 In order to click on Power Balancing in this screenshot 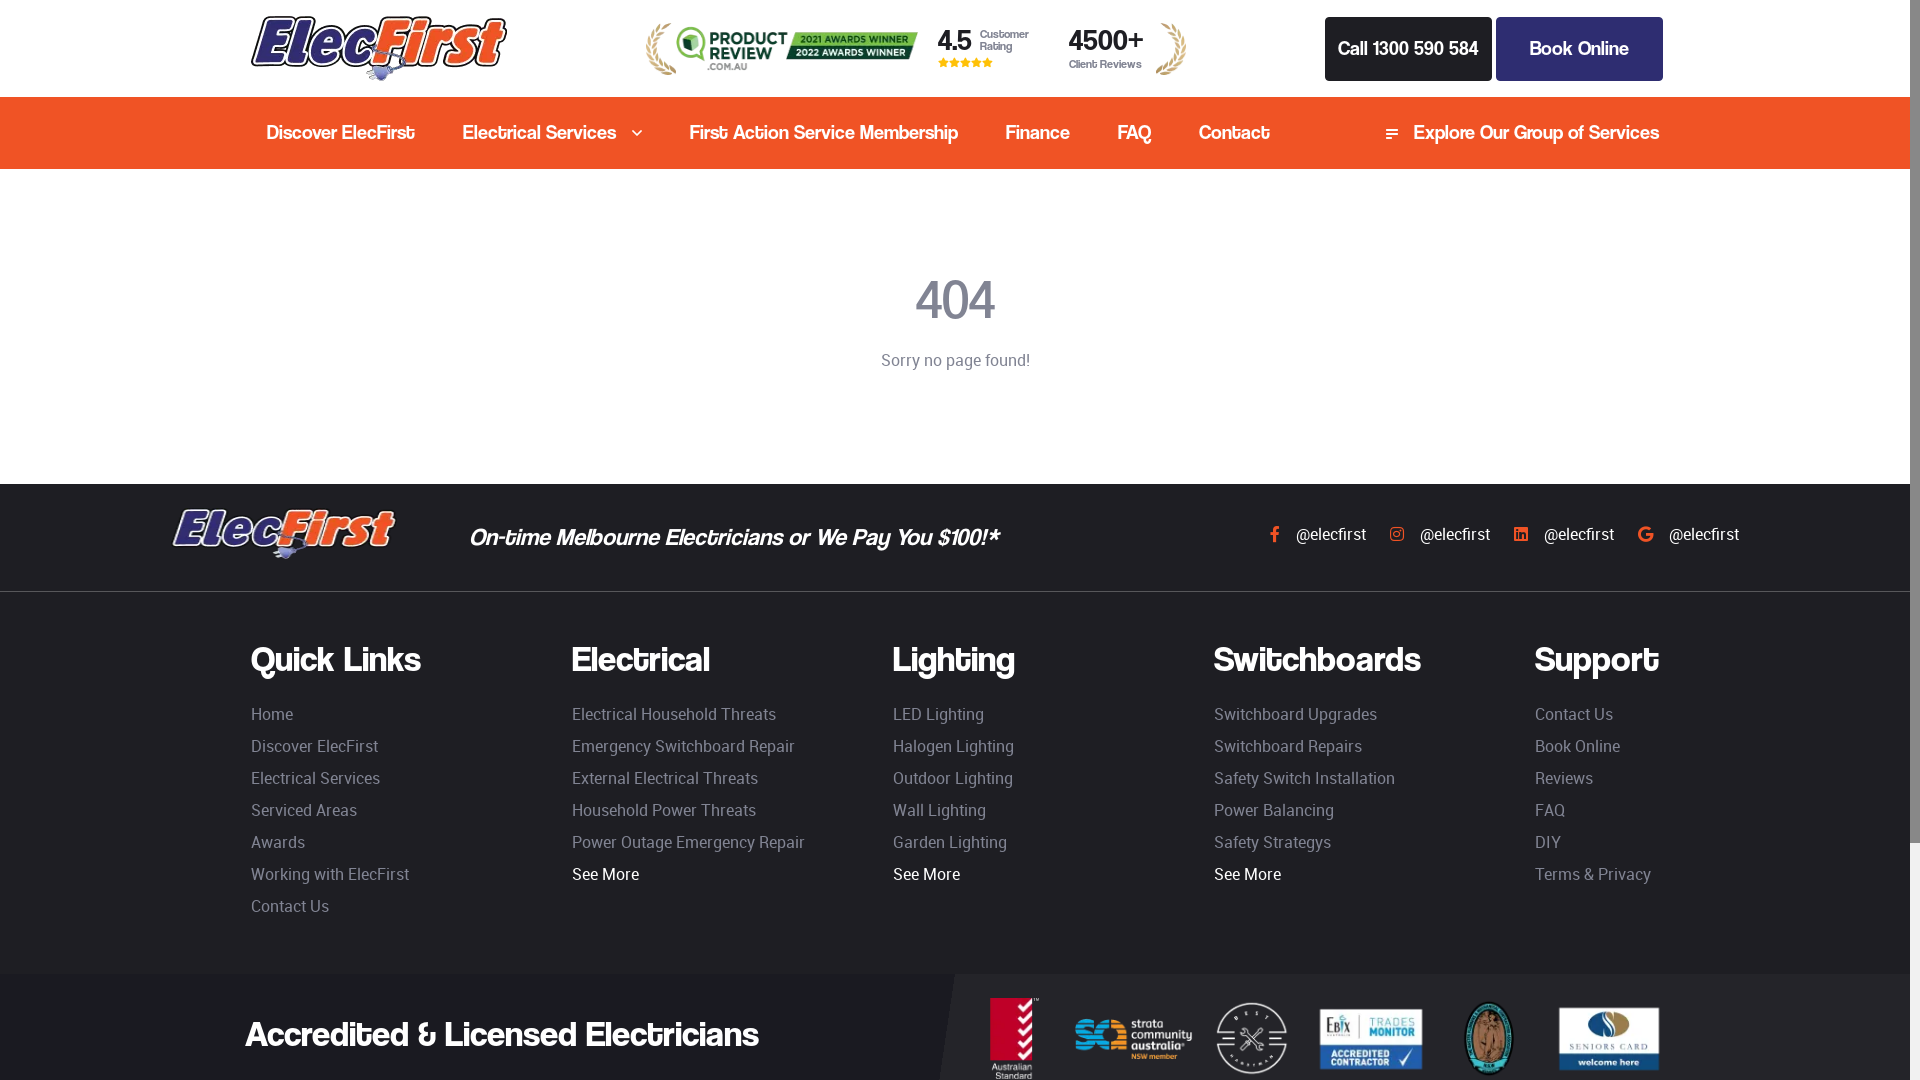, I will do `click(1274, 810)`.